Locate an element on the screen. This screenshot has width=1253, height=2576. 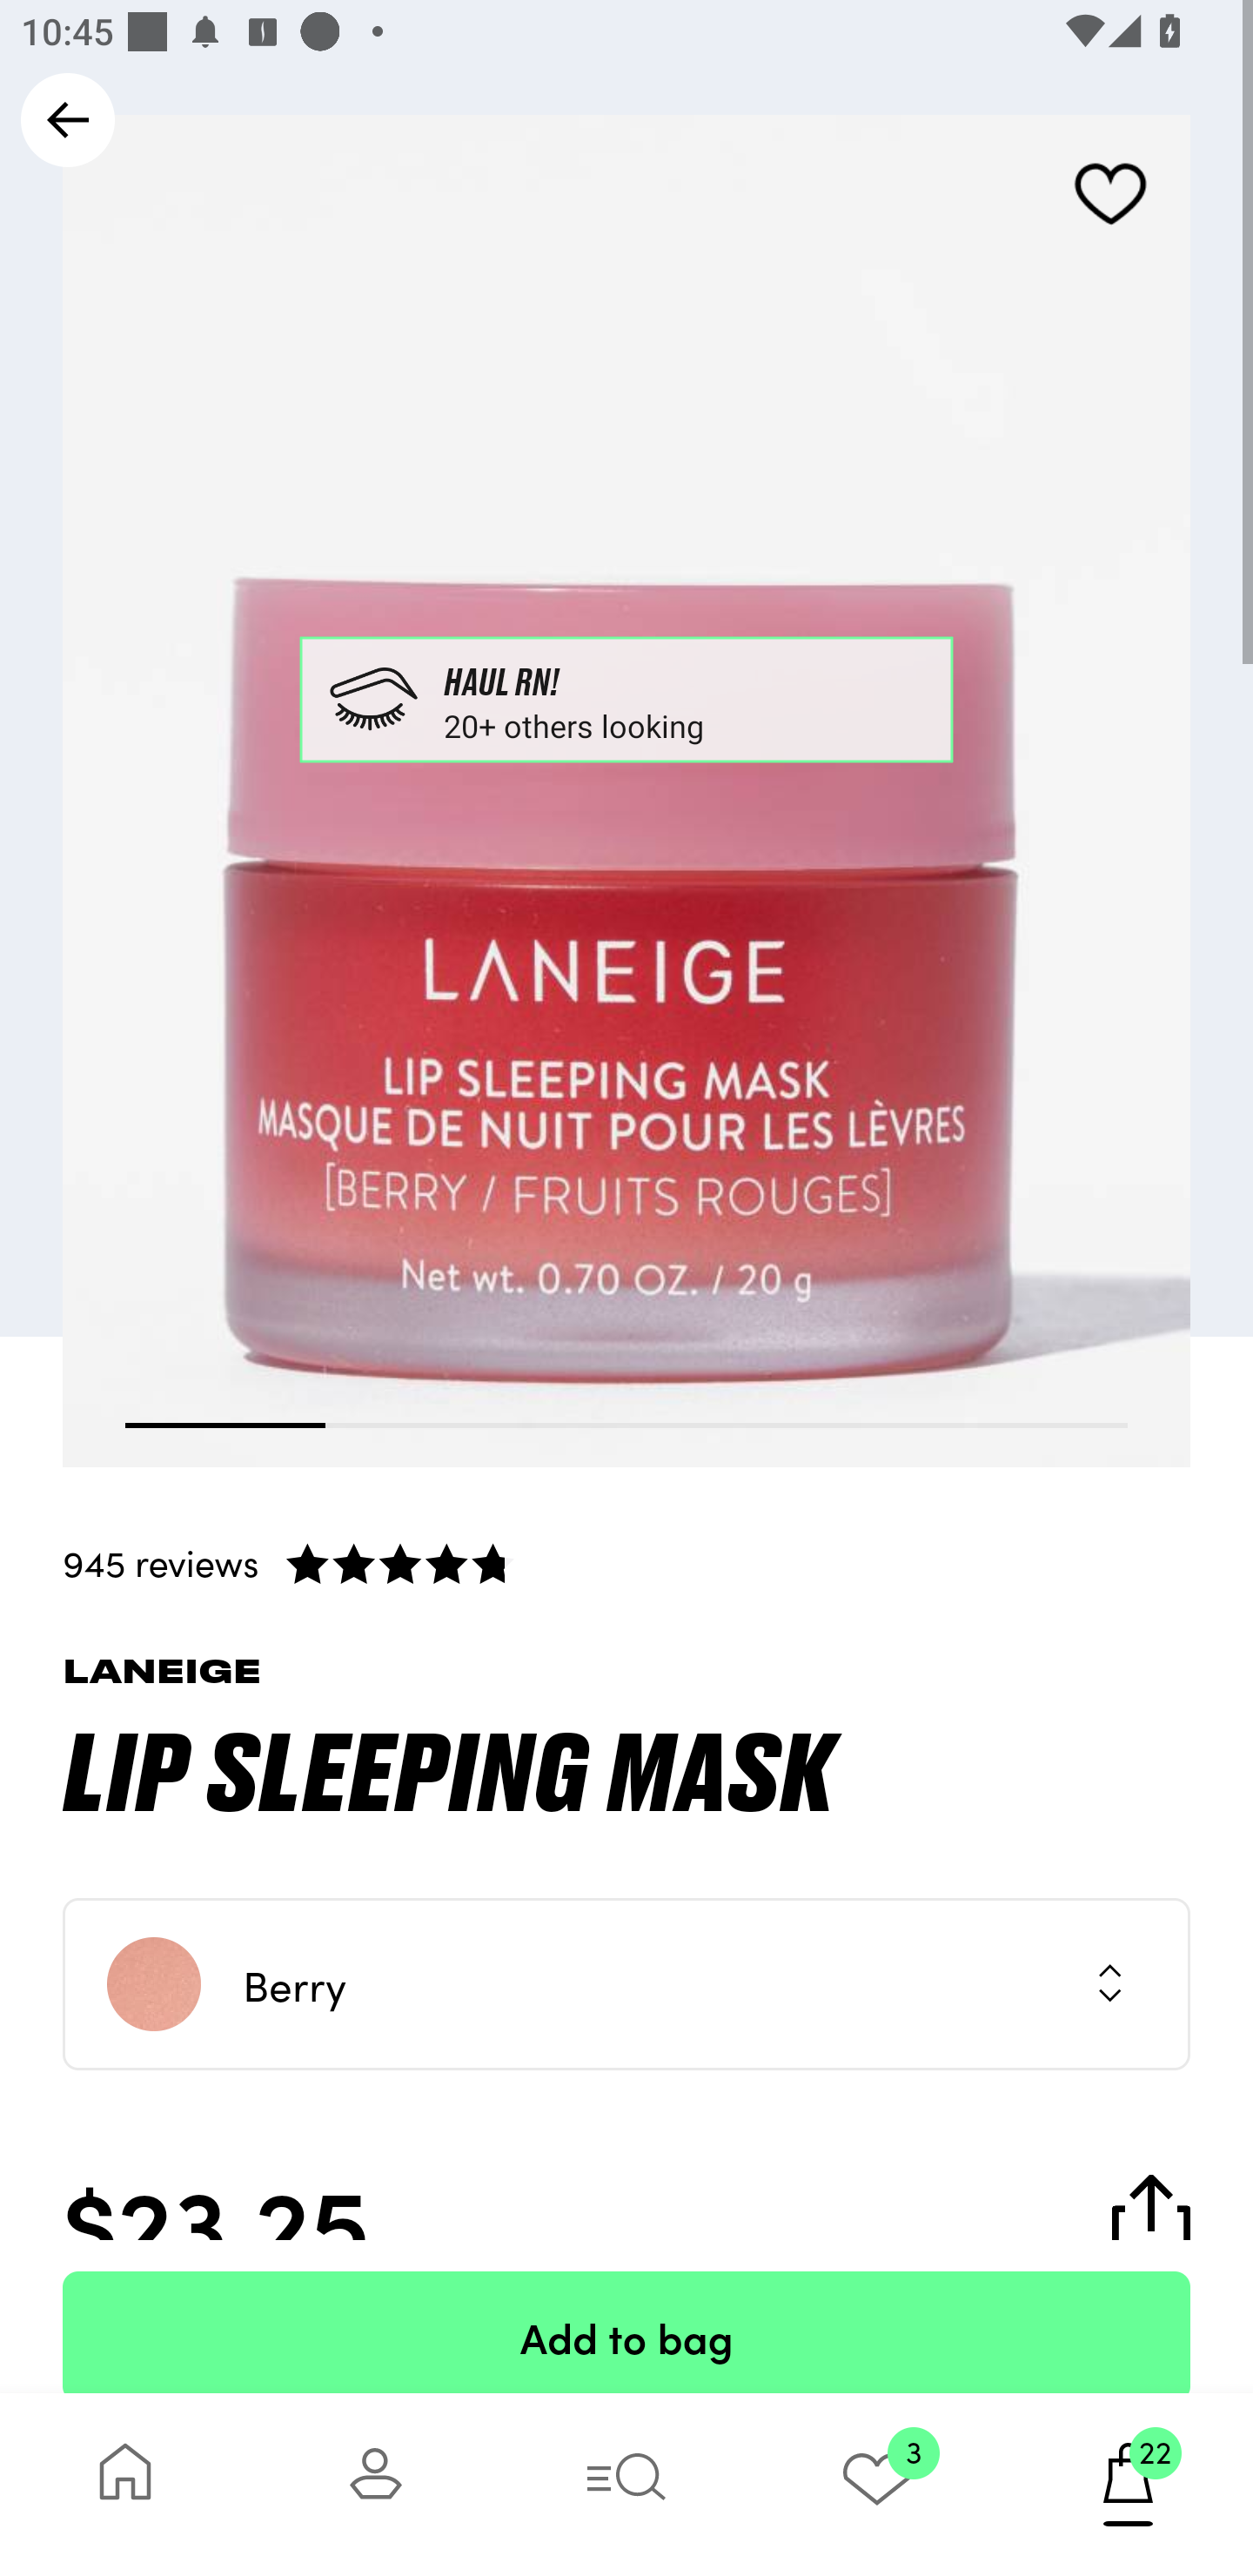
22 is located at coordinates (1128, 2484).